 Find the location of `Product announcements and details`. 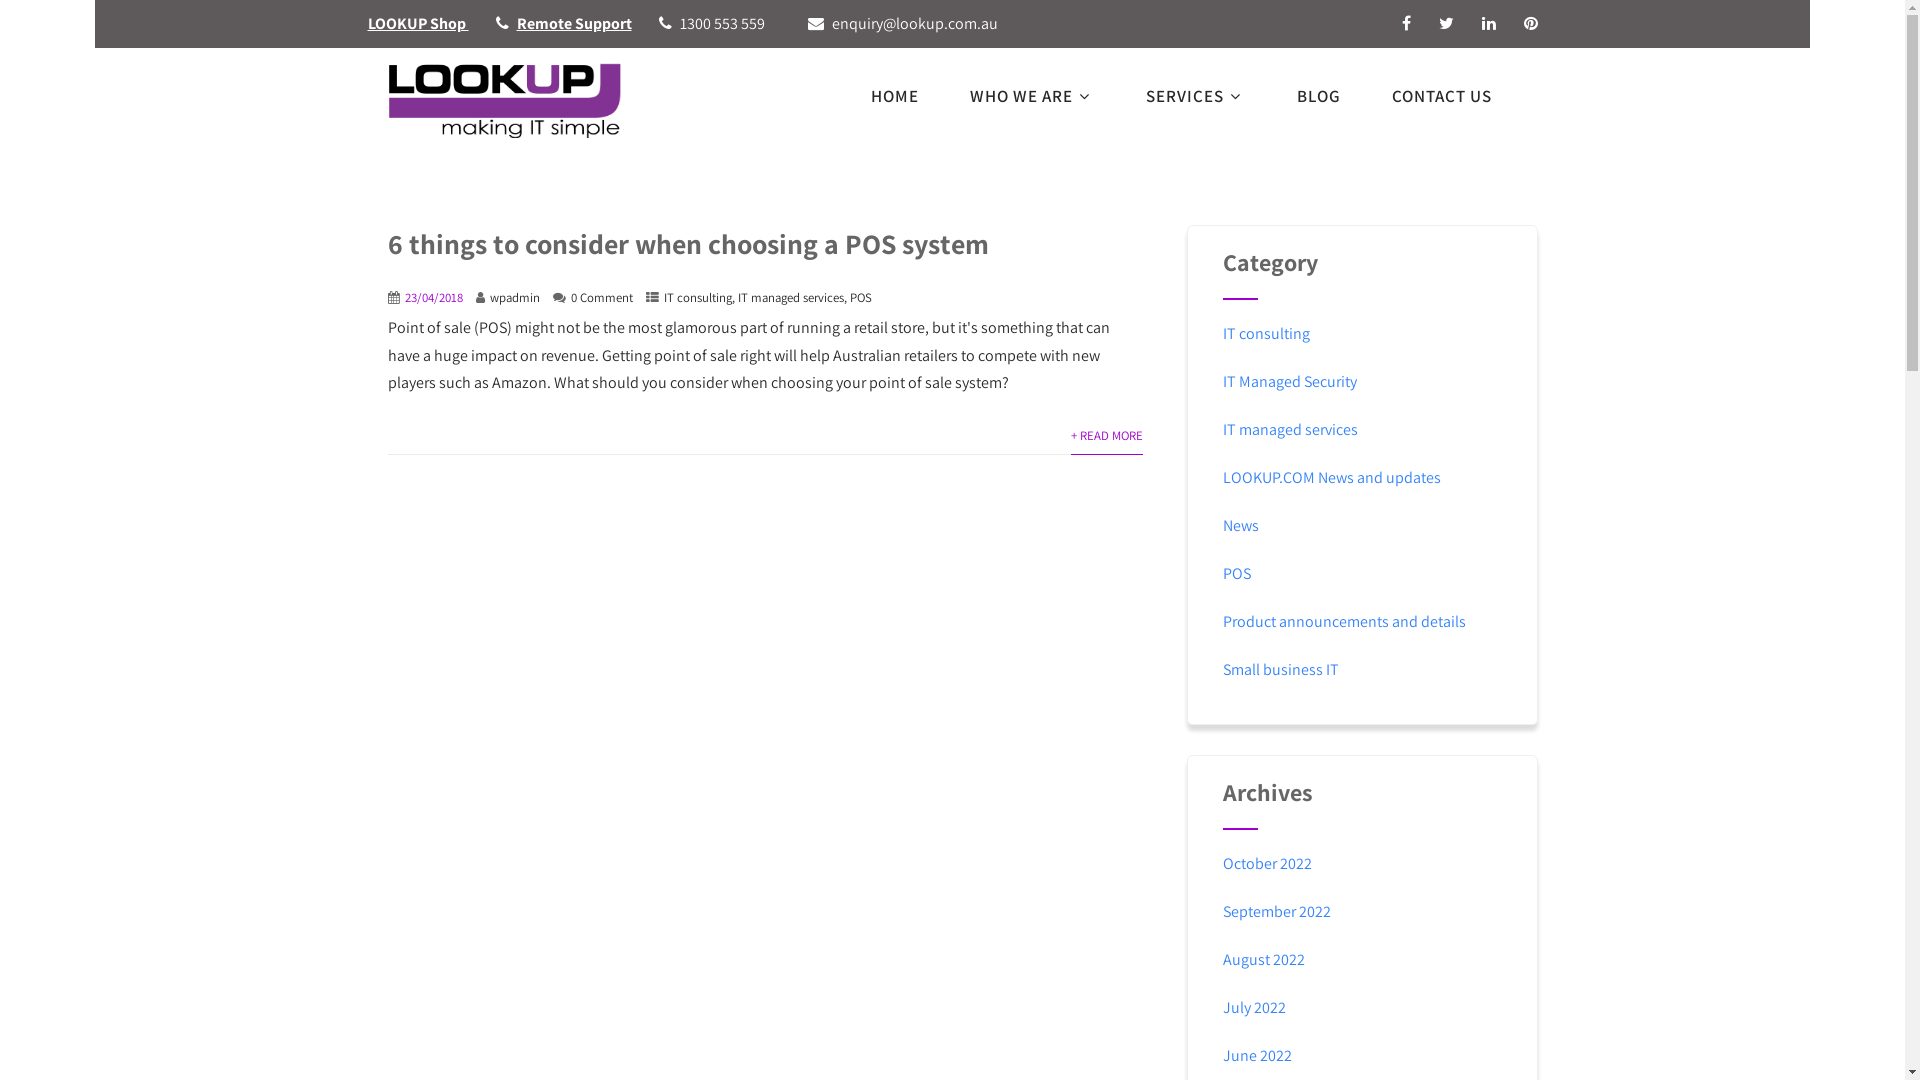

Product announcements and details is located at coordinates (1344, 622).